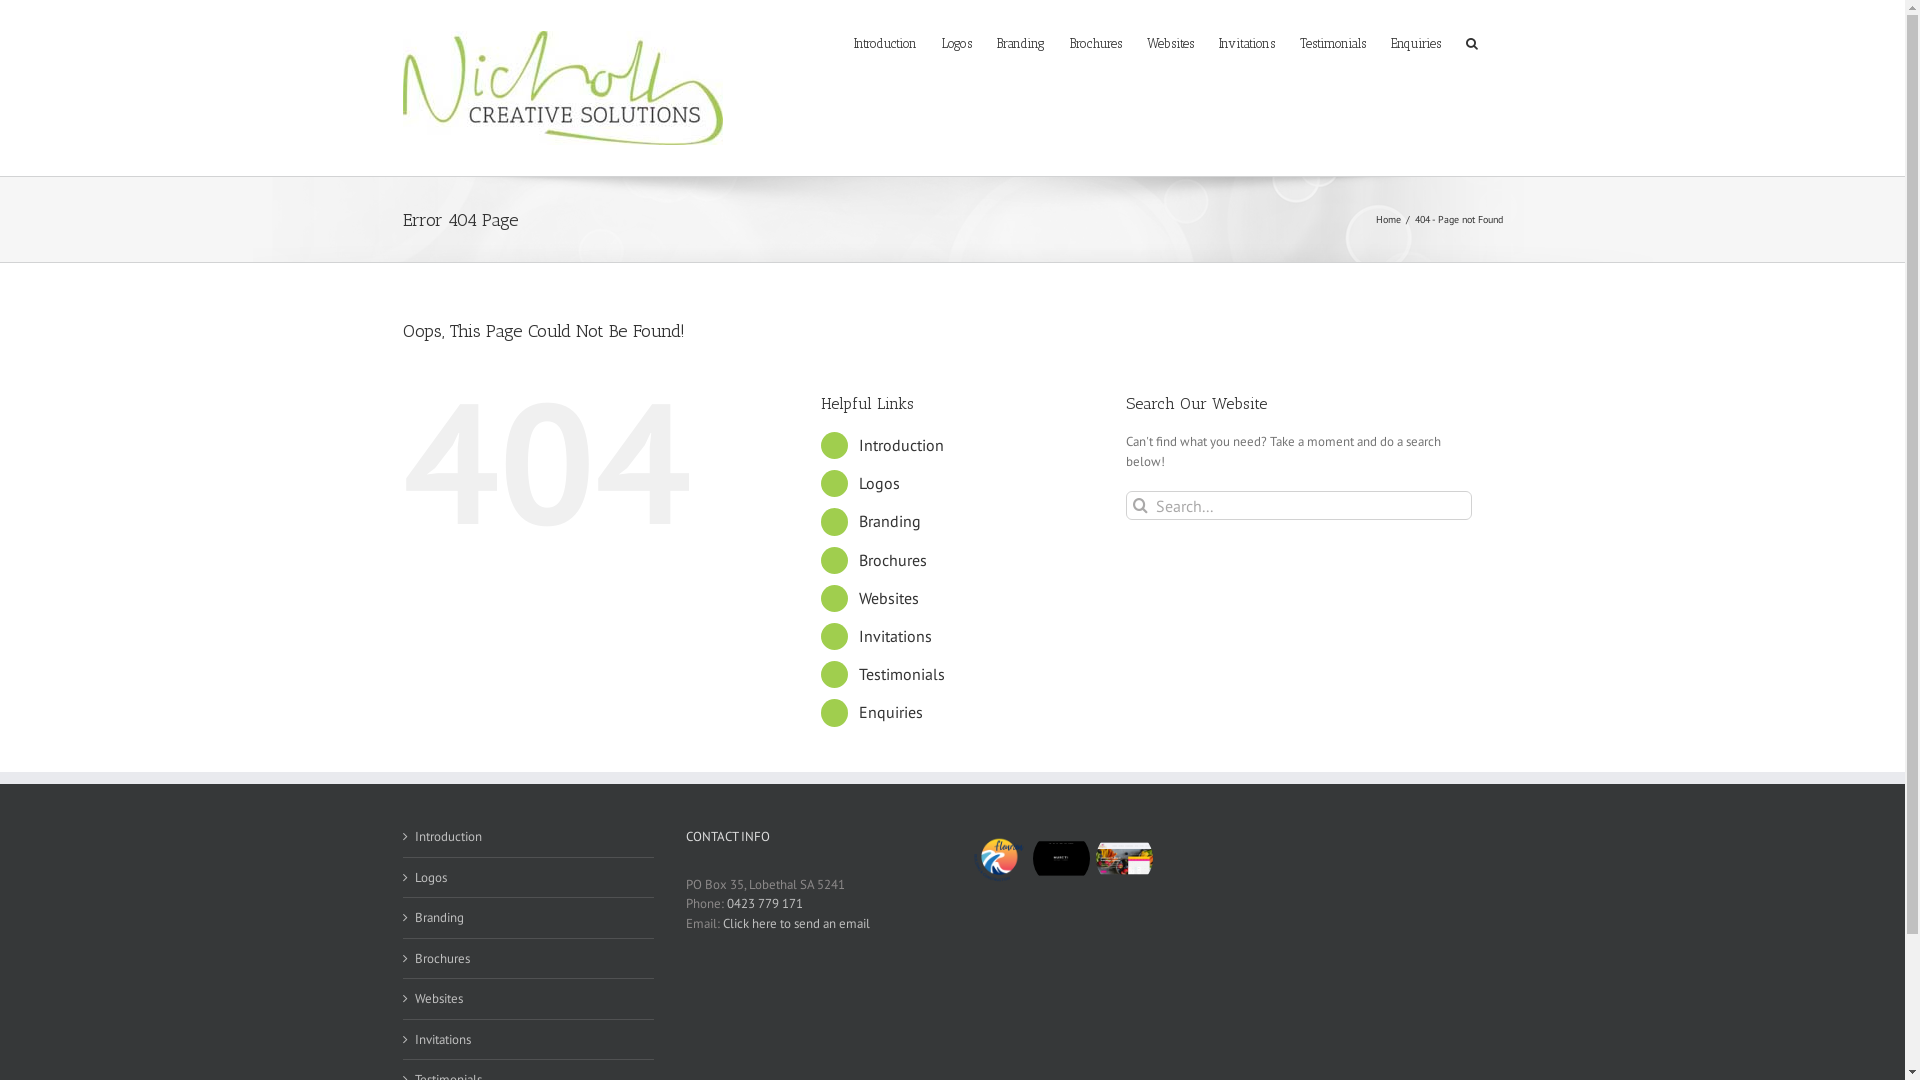 The image size is (1920, 1080). What do you see at coordinates (1096, 42) in the screenshot?
I see `Brochures` at bounding box center [1096, 42].